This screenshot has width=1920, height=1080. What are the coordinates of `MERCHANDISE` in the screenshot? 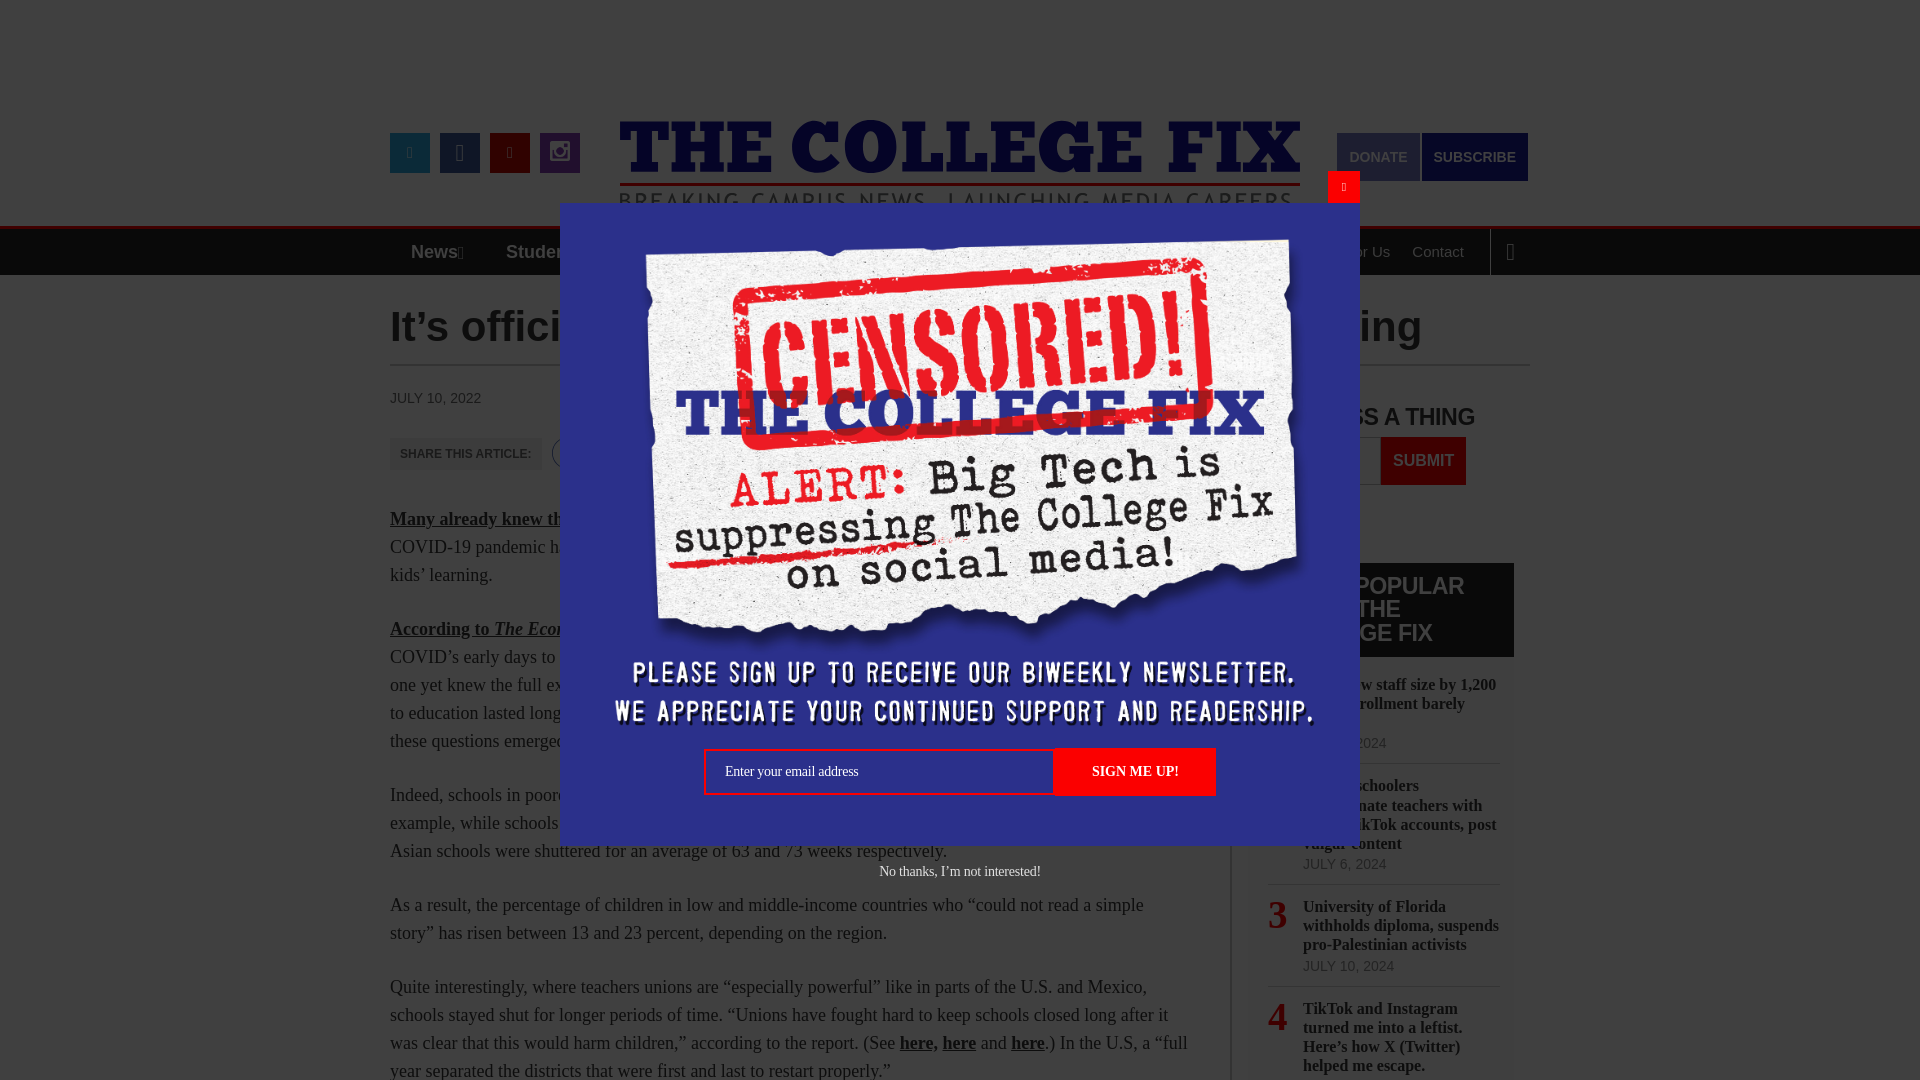 It's located at (762, 252).